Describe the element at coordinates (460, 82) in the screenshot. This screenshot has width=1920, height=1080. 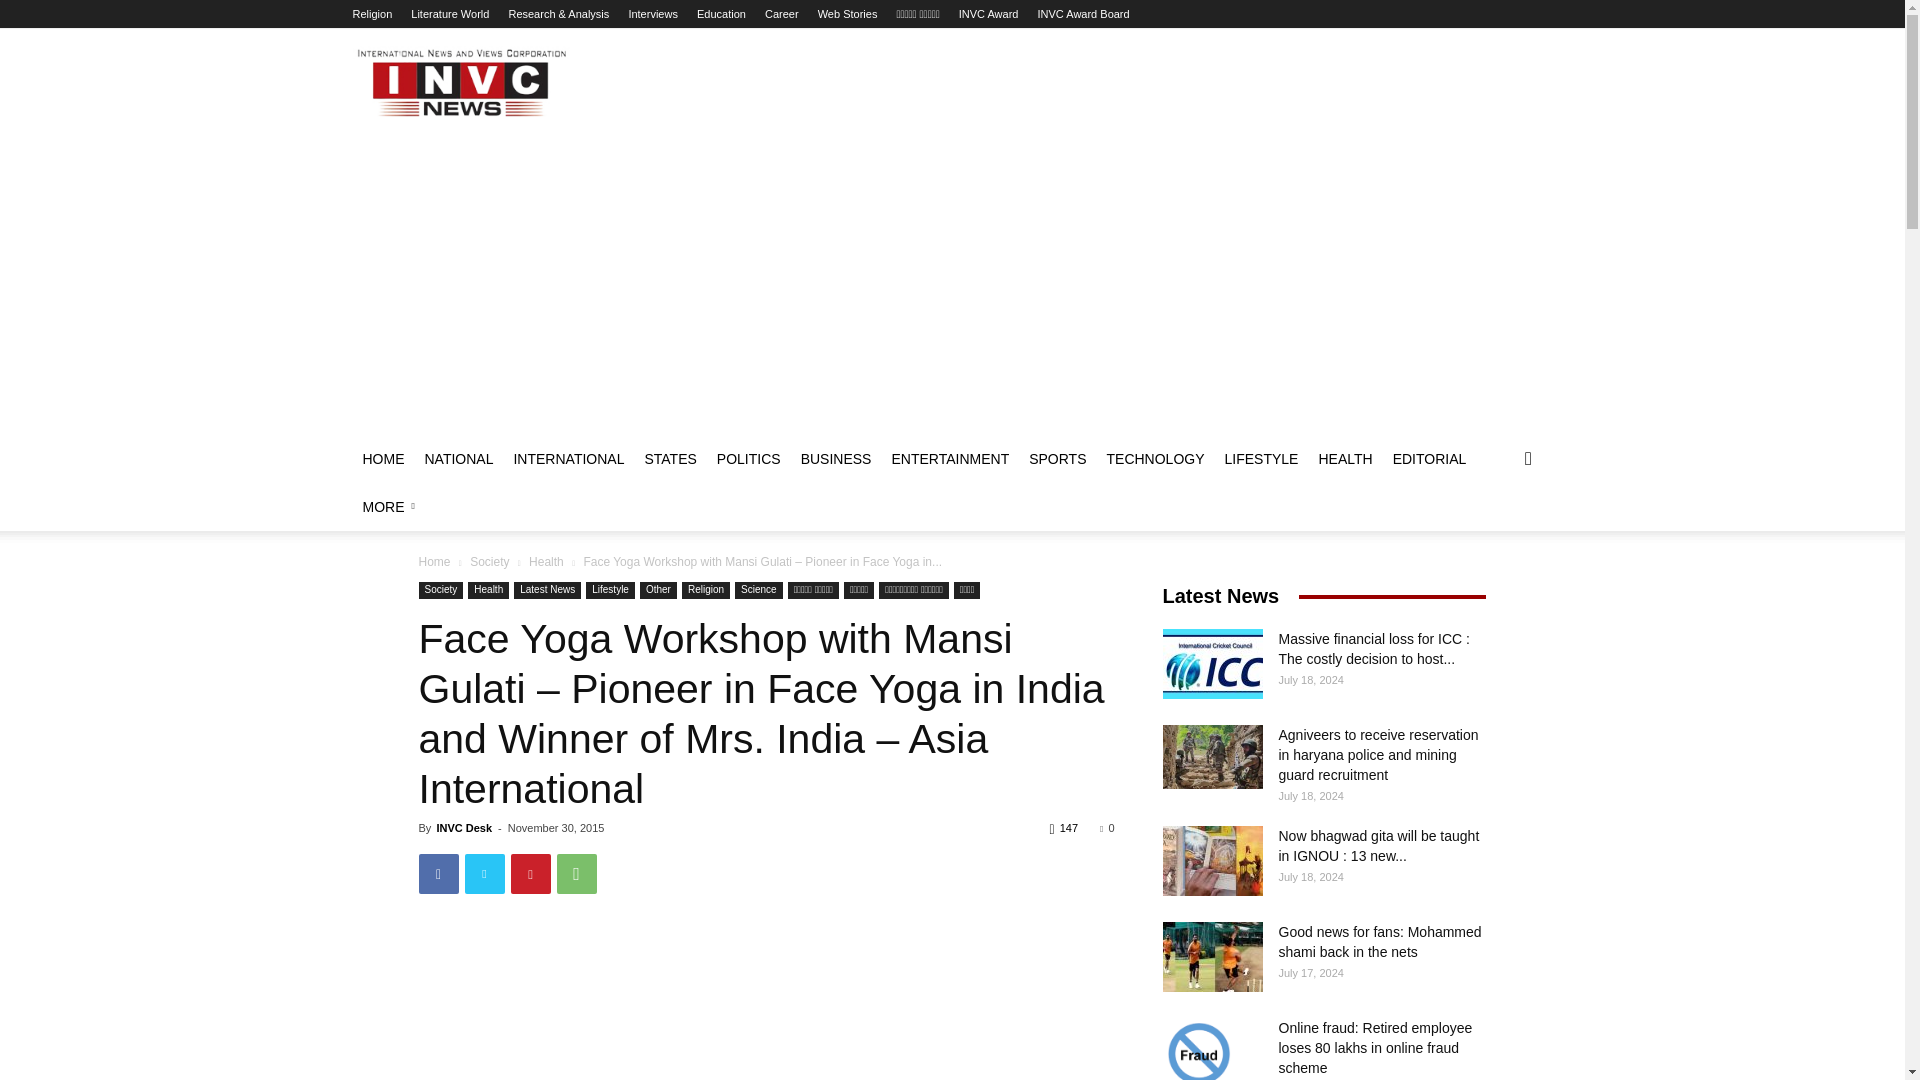
I see `INVC` at that location.